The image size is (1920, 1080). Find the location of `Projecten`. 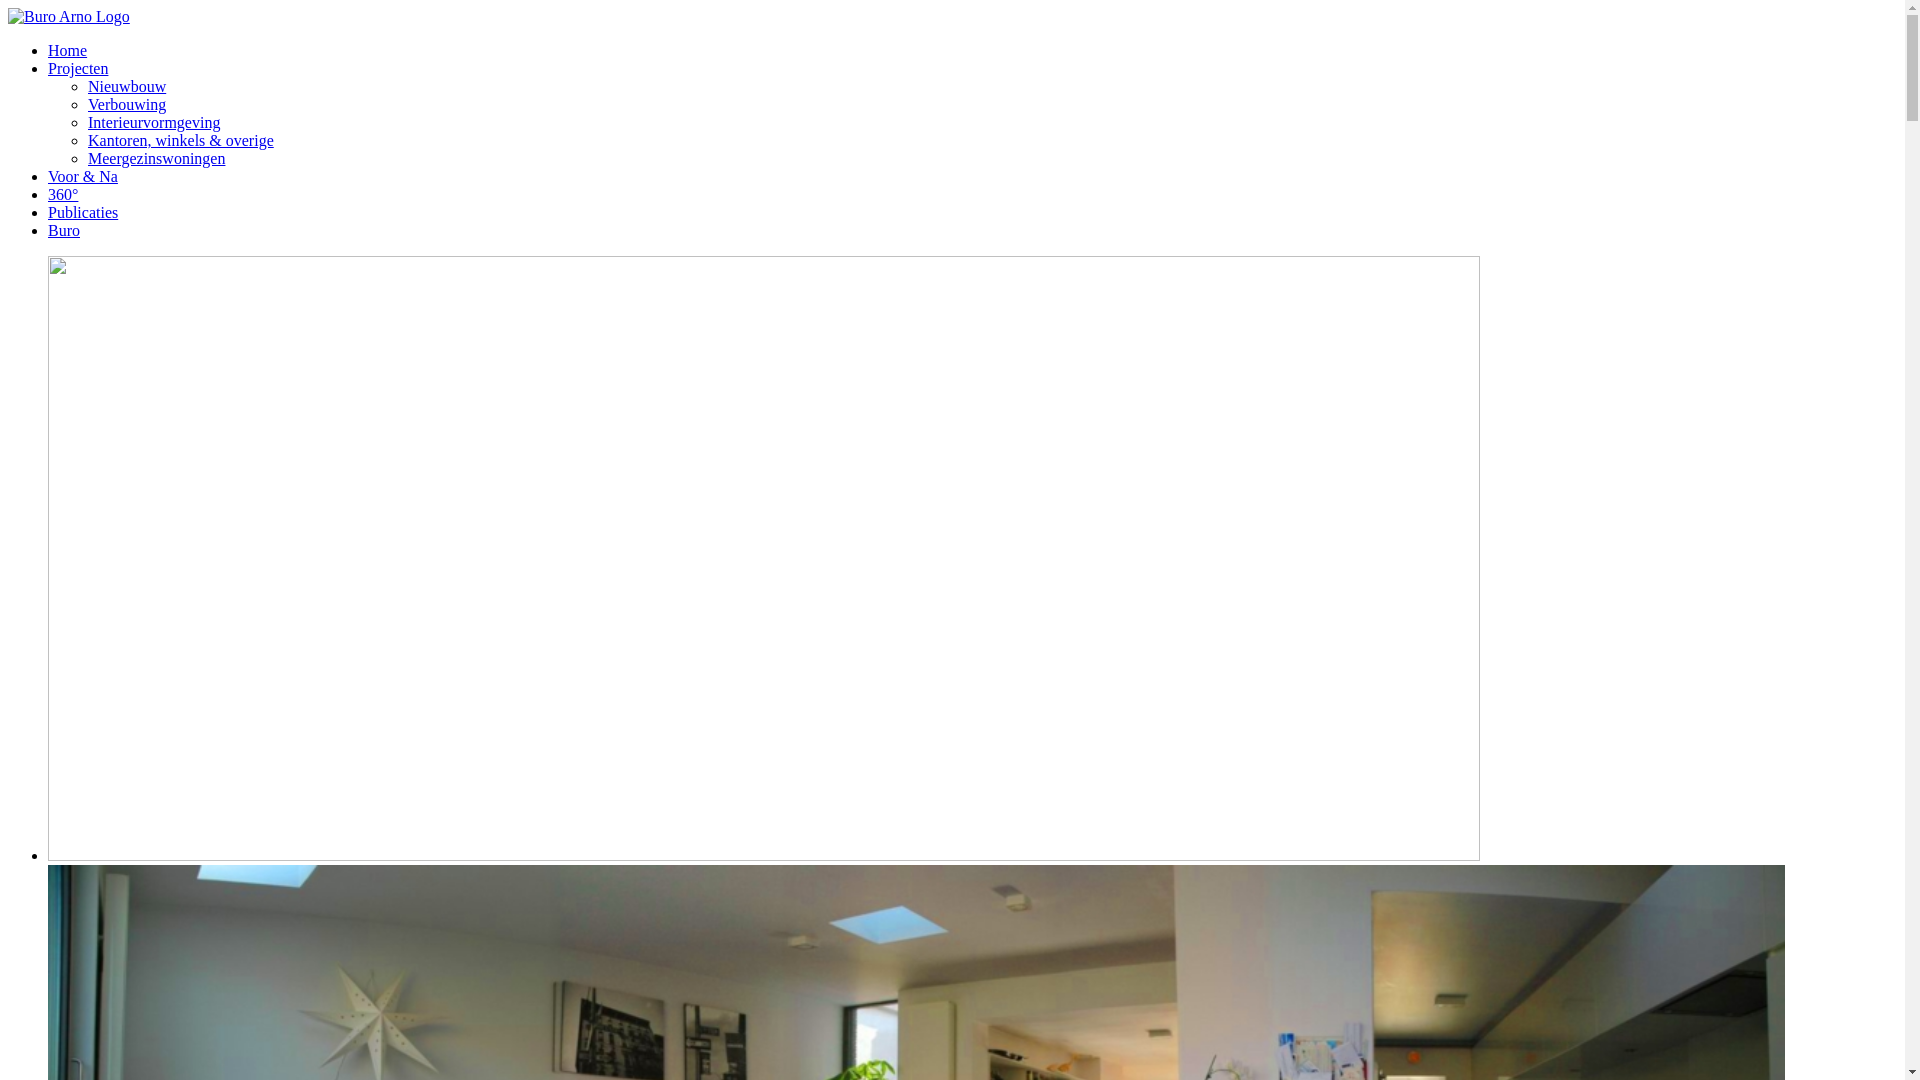

Projecten is located at coordinates (78, 68).